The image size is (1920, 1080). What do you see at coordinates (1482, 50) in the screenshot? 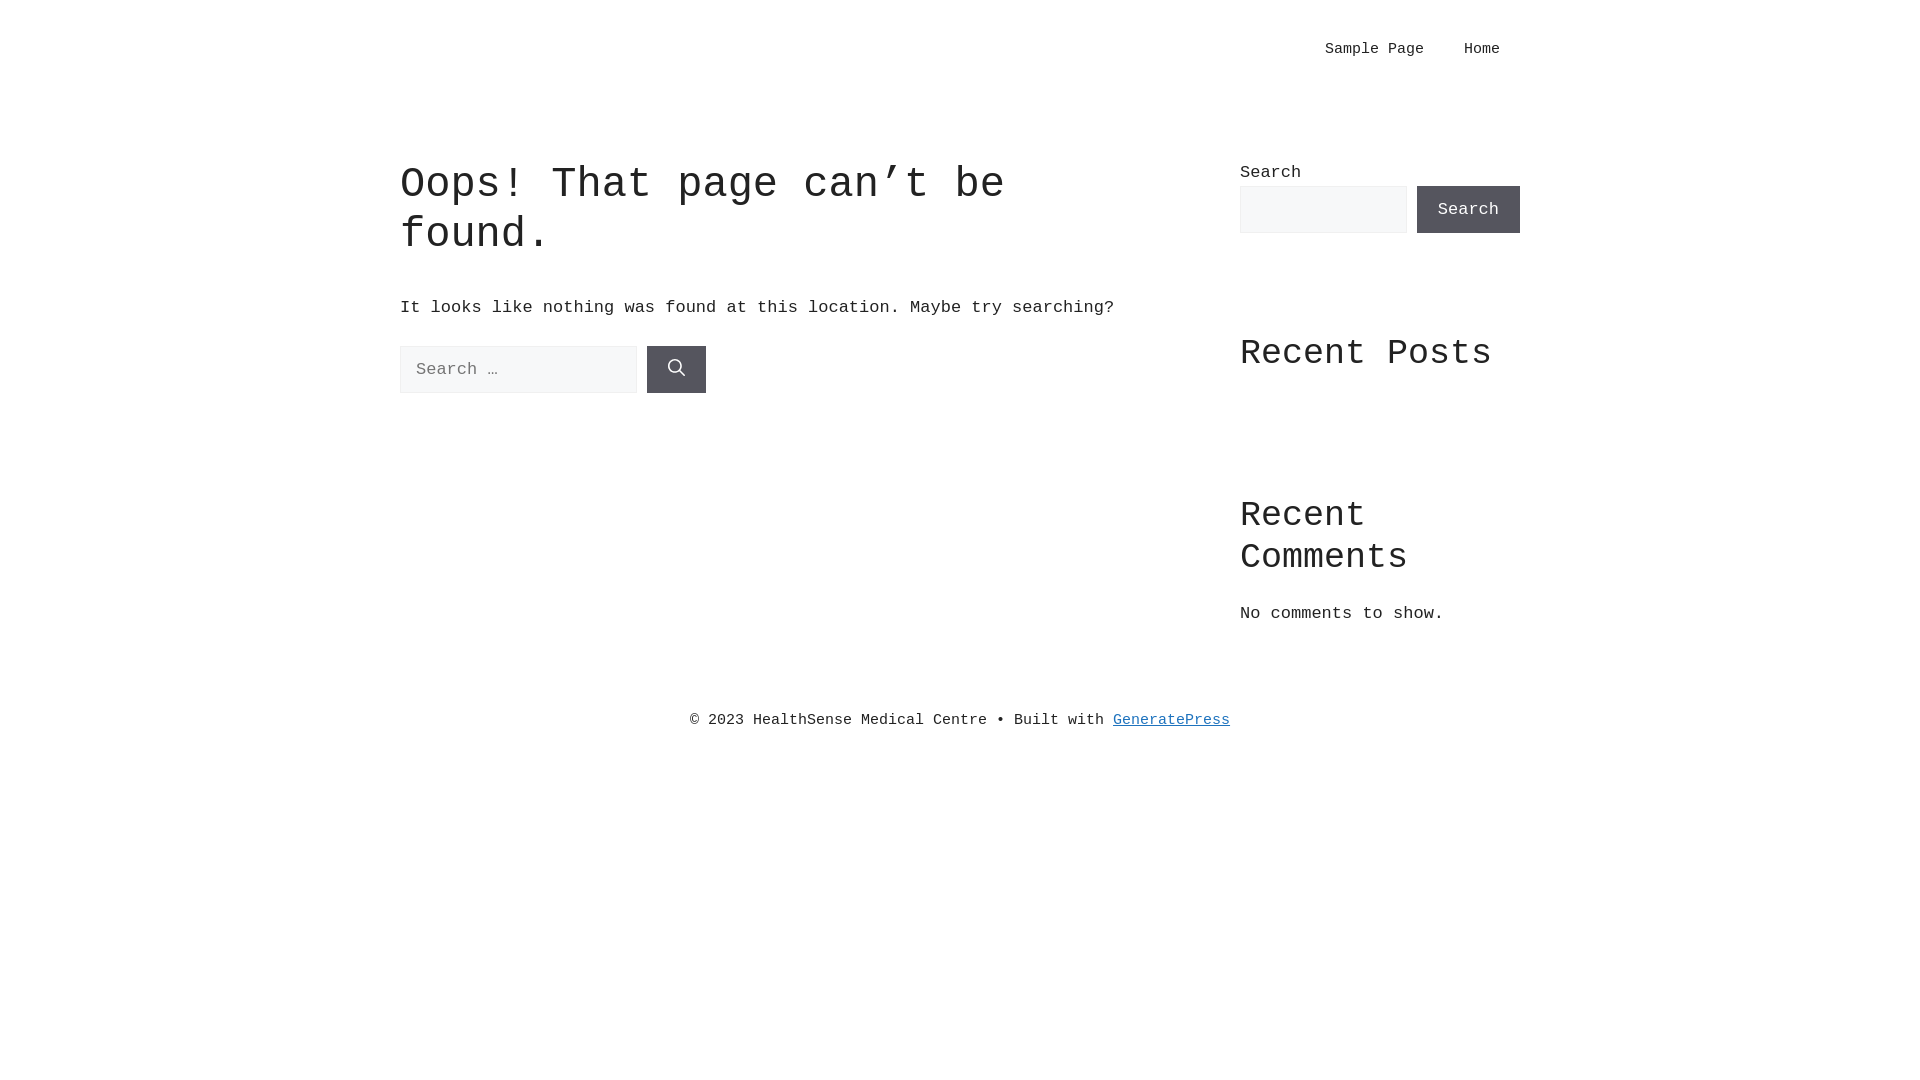
I see `Home` at bounding box center [1482, 50].